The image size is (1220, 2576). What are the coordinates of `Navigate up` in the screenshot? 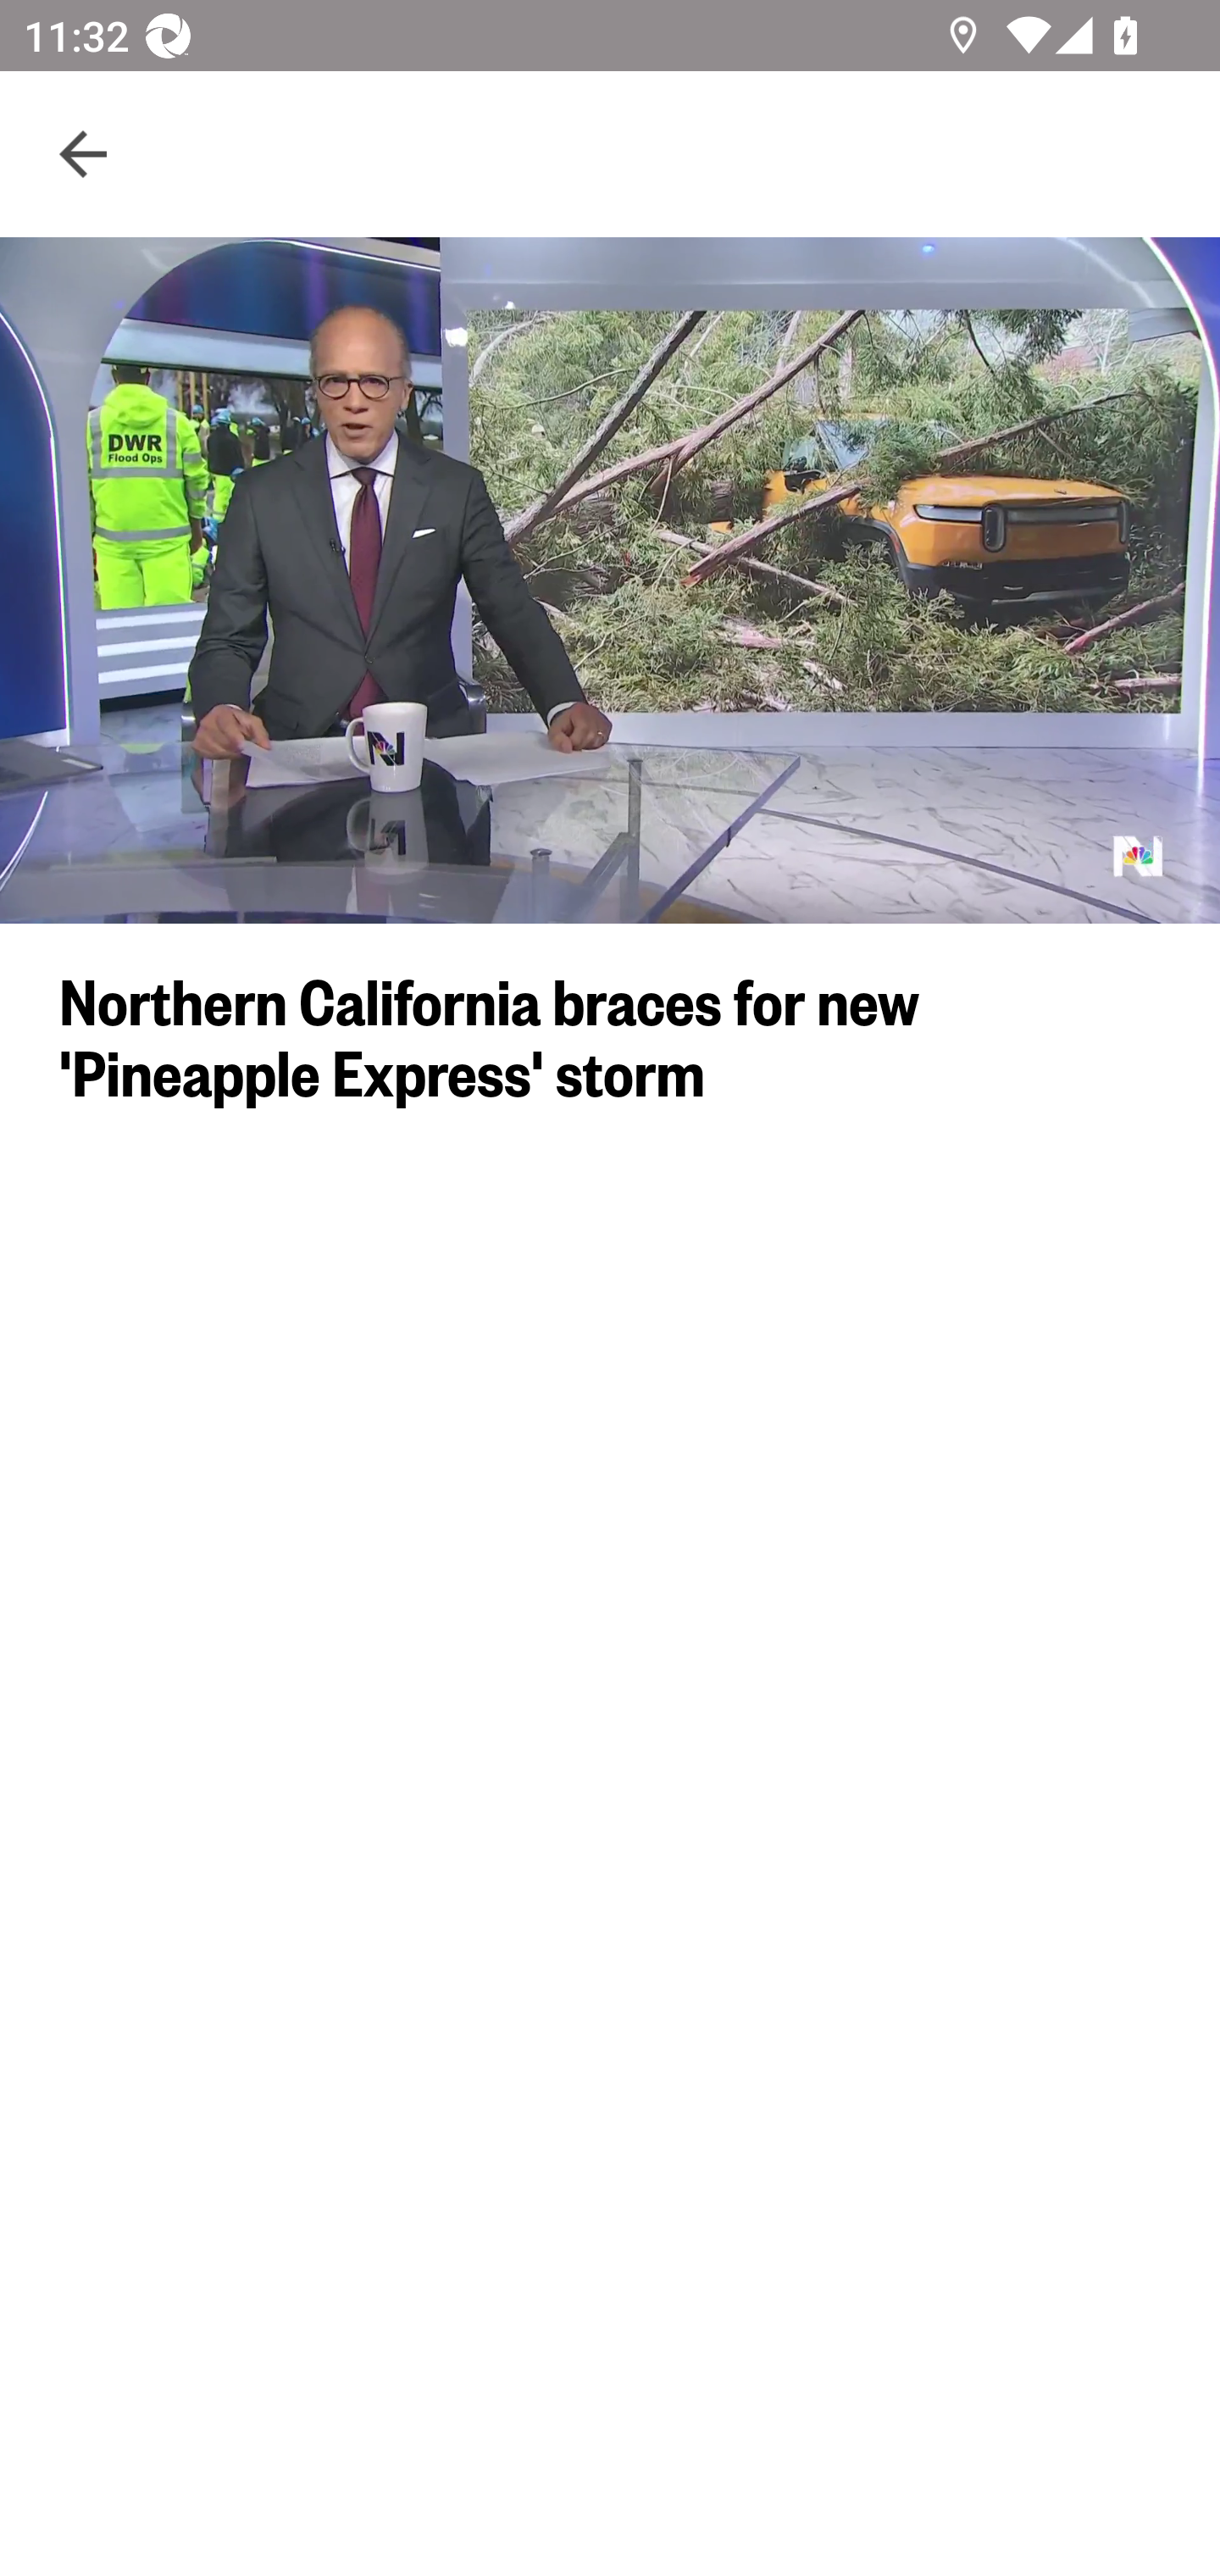 It's located at (83, 154).